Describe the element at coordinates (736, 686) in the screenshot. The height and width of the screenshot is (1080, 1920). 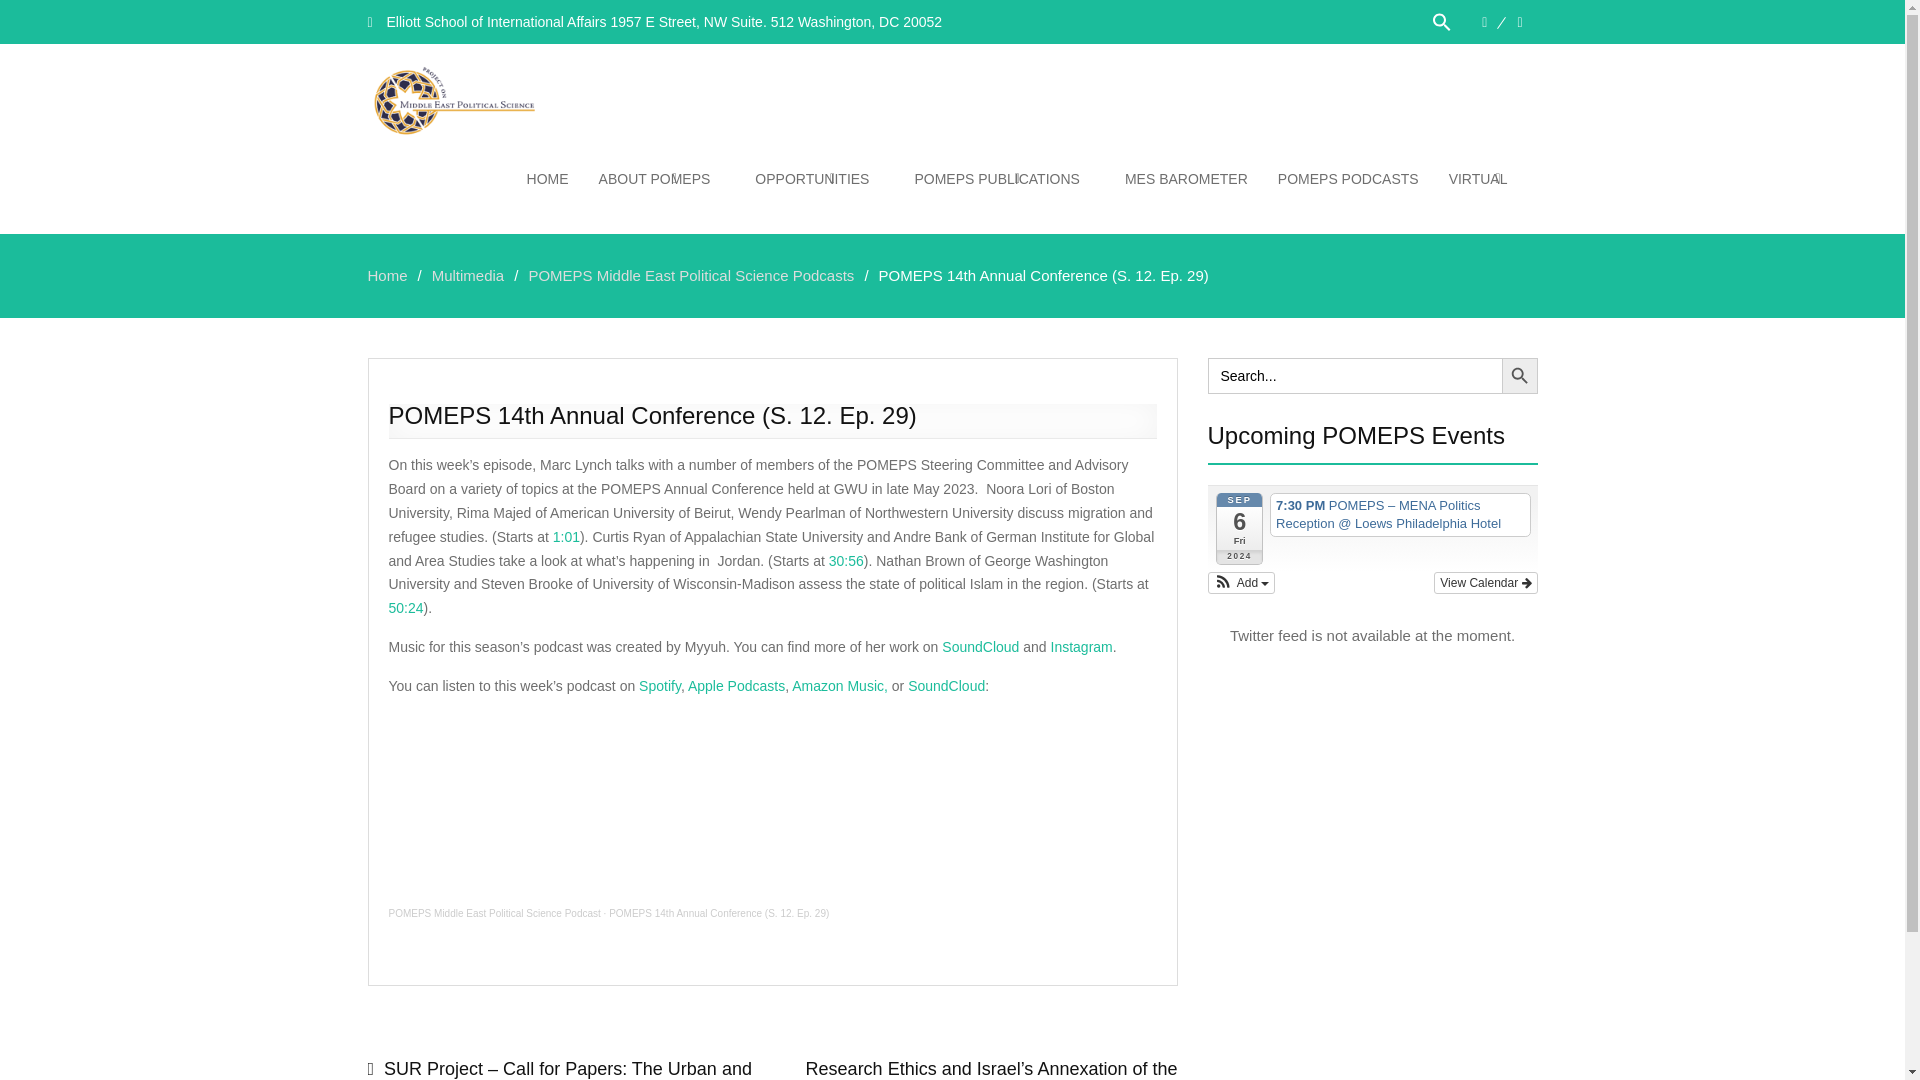
I see `Apple Podcasts` at that location.